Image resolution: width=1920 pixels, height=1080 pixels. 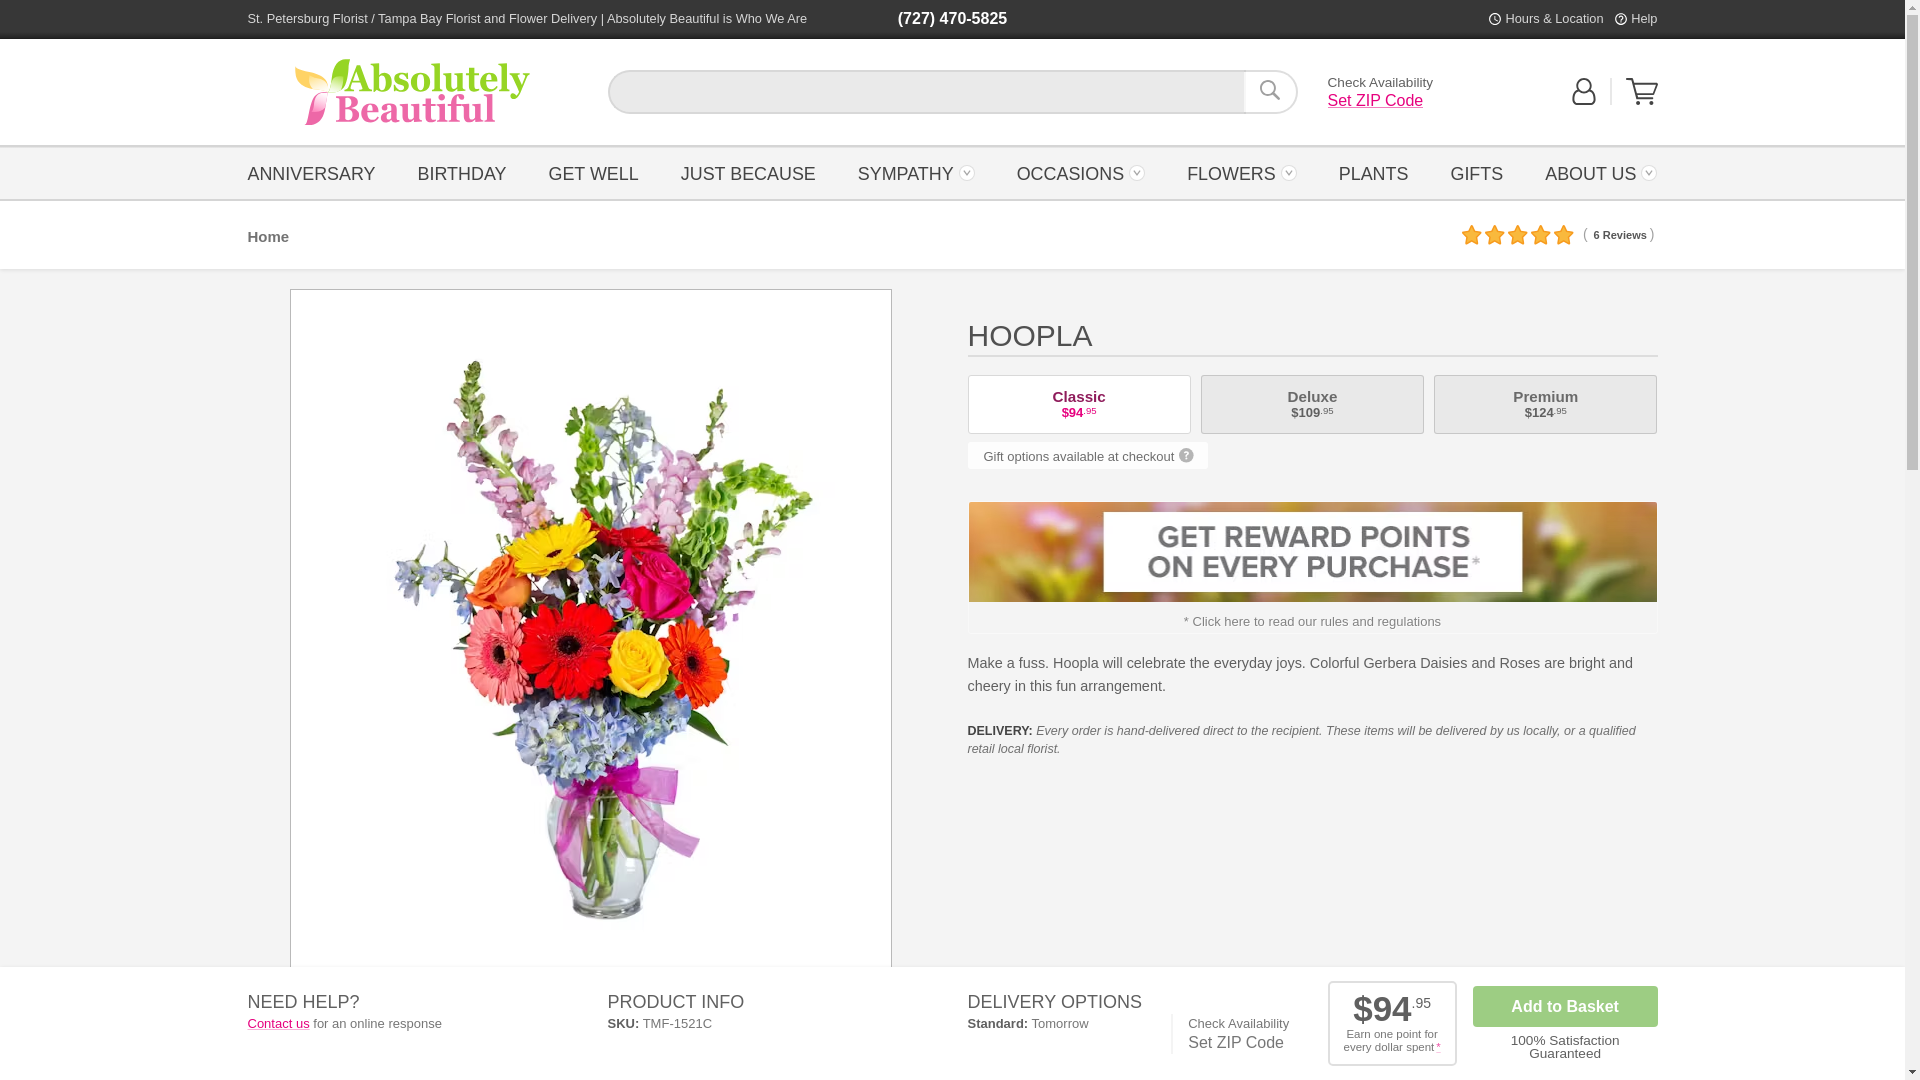 What do you see at coordinates (594, 171) in the screenshot?
I see `GET WELL` at bounding box center [594, 171].